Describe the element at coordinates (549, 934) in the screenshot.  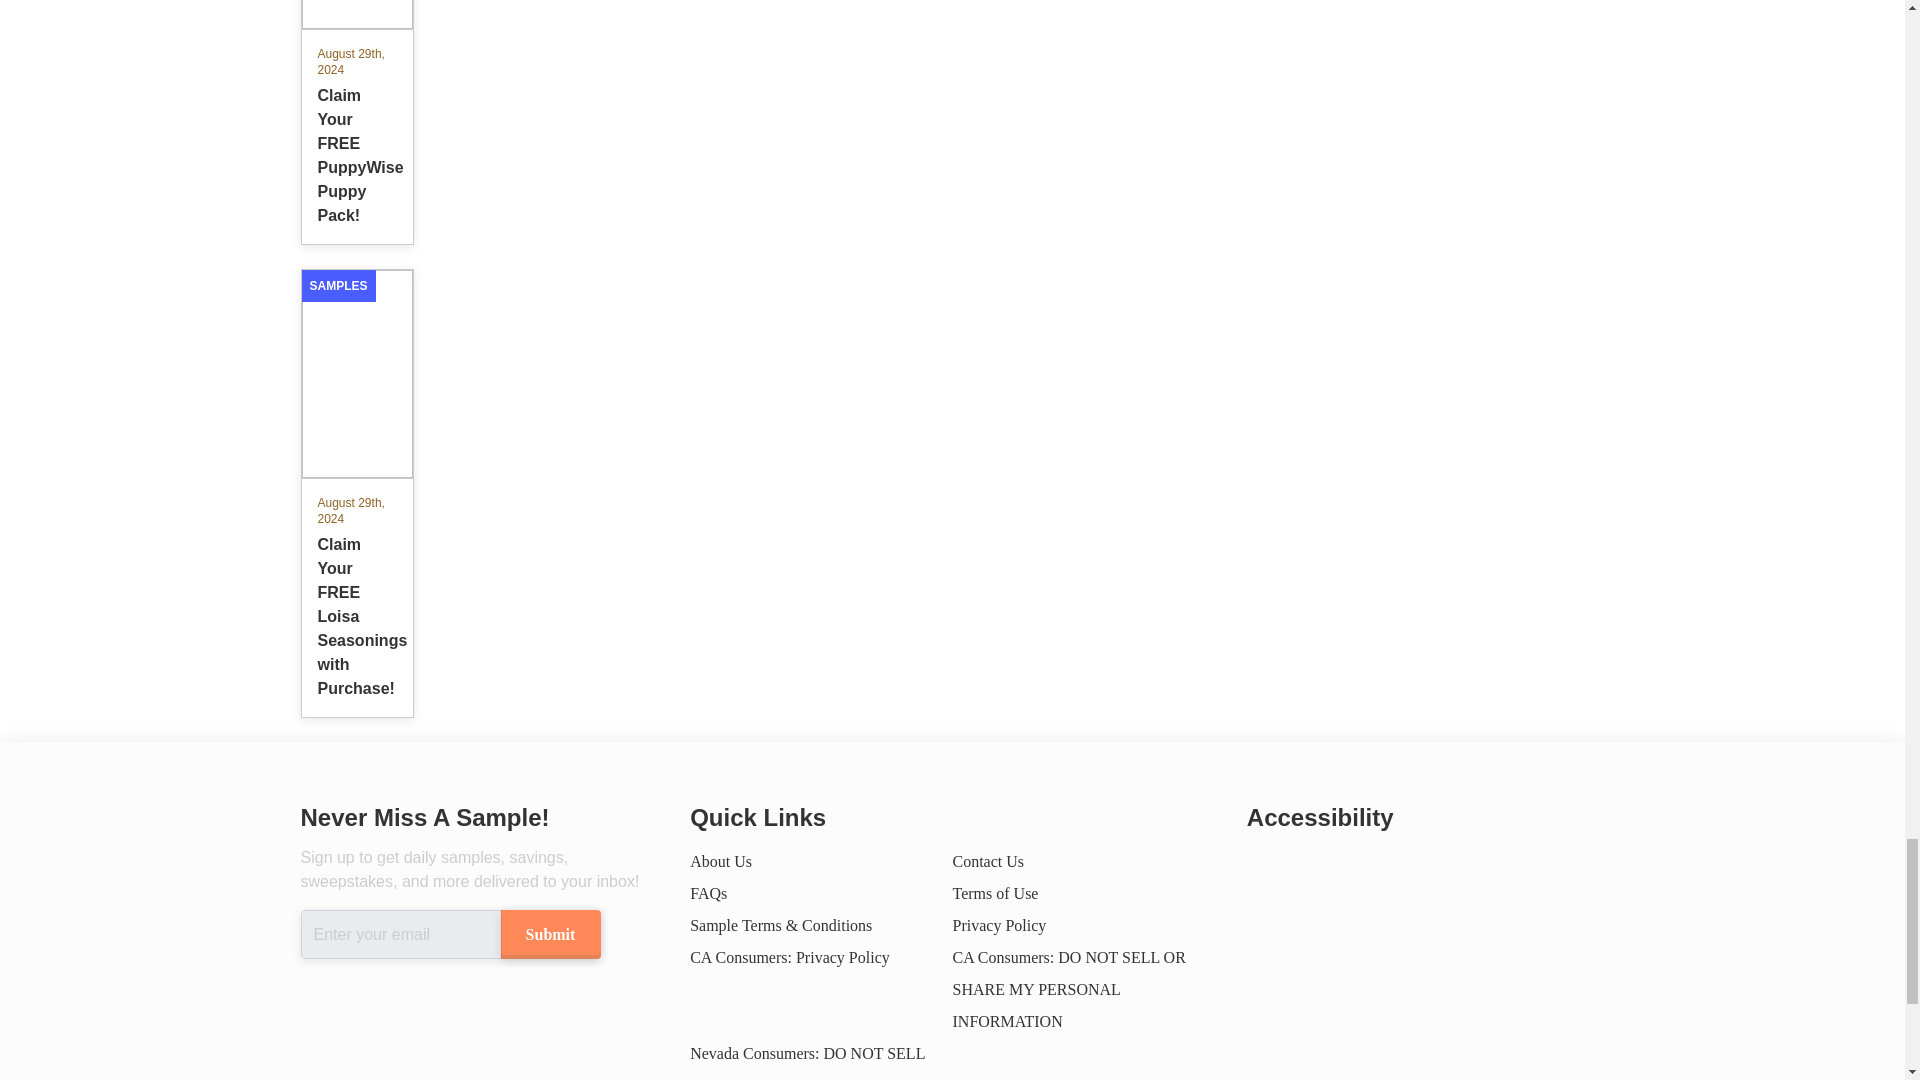
I see `Submit` at that location.